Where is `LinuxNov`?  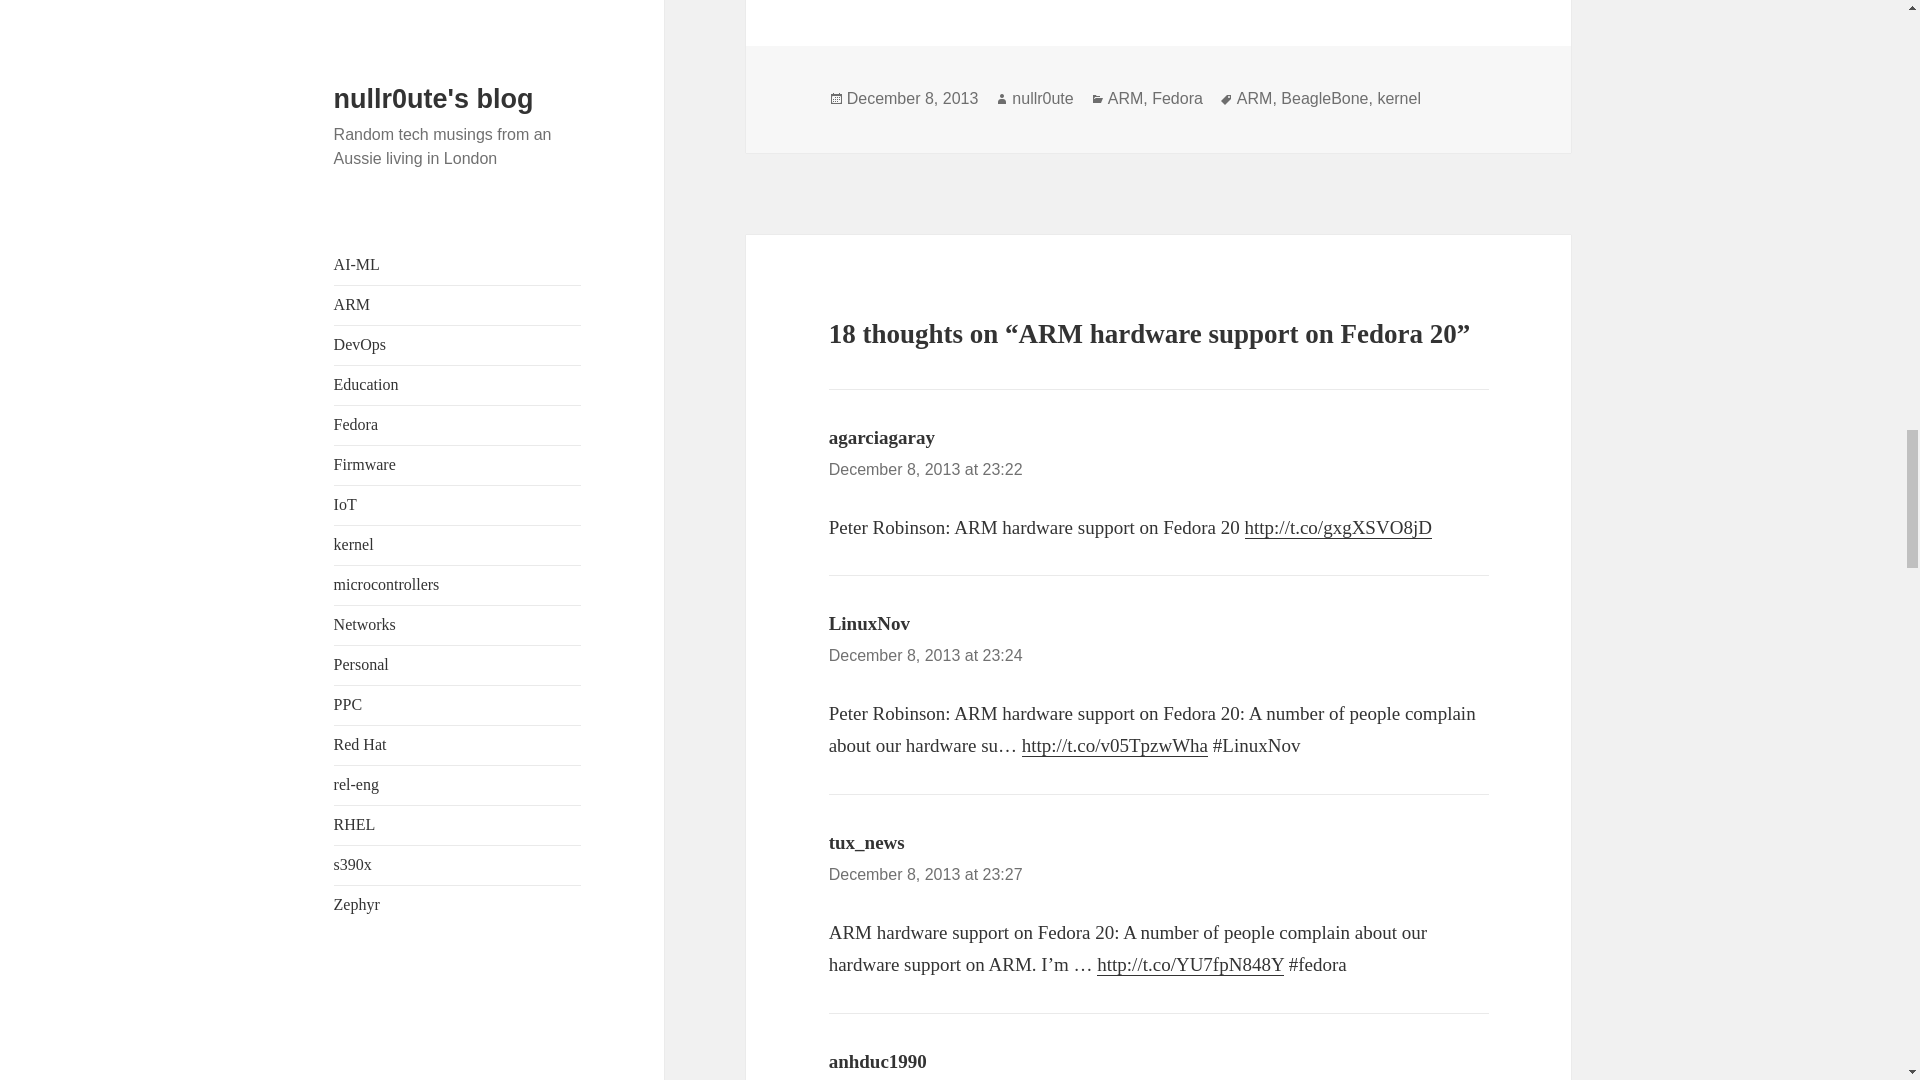 LinuxNov is located at coordinates (870, 623).